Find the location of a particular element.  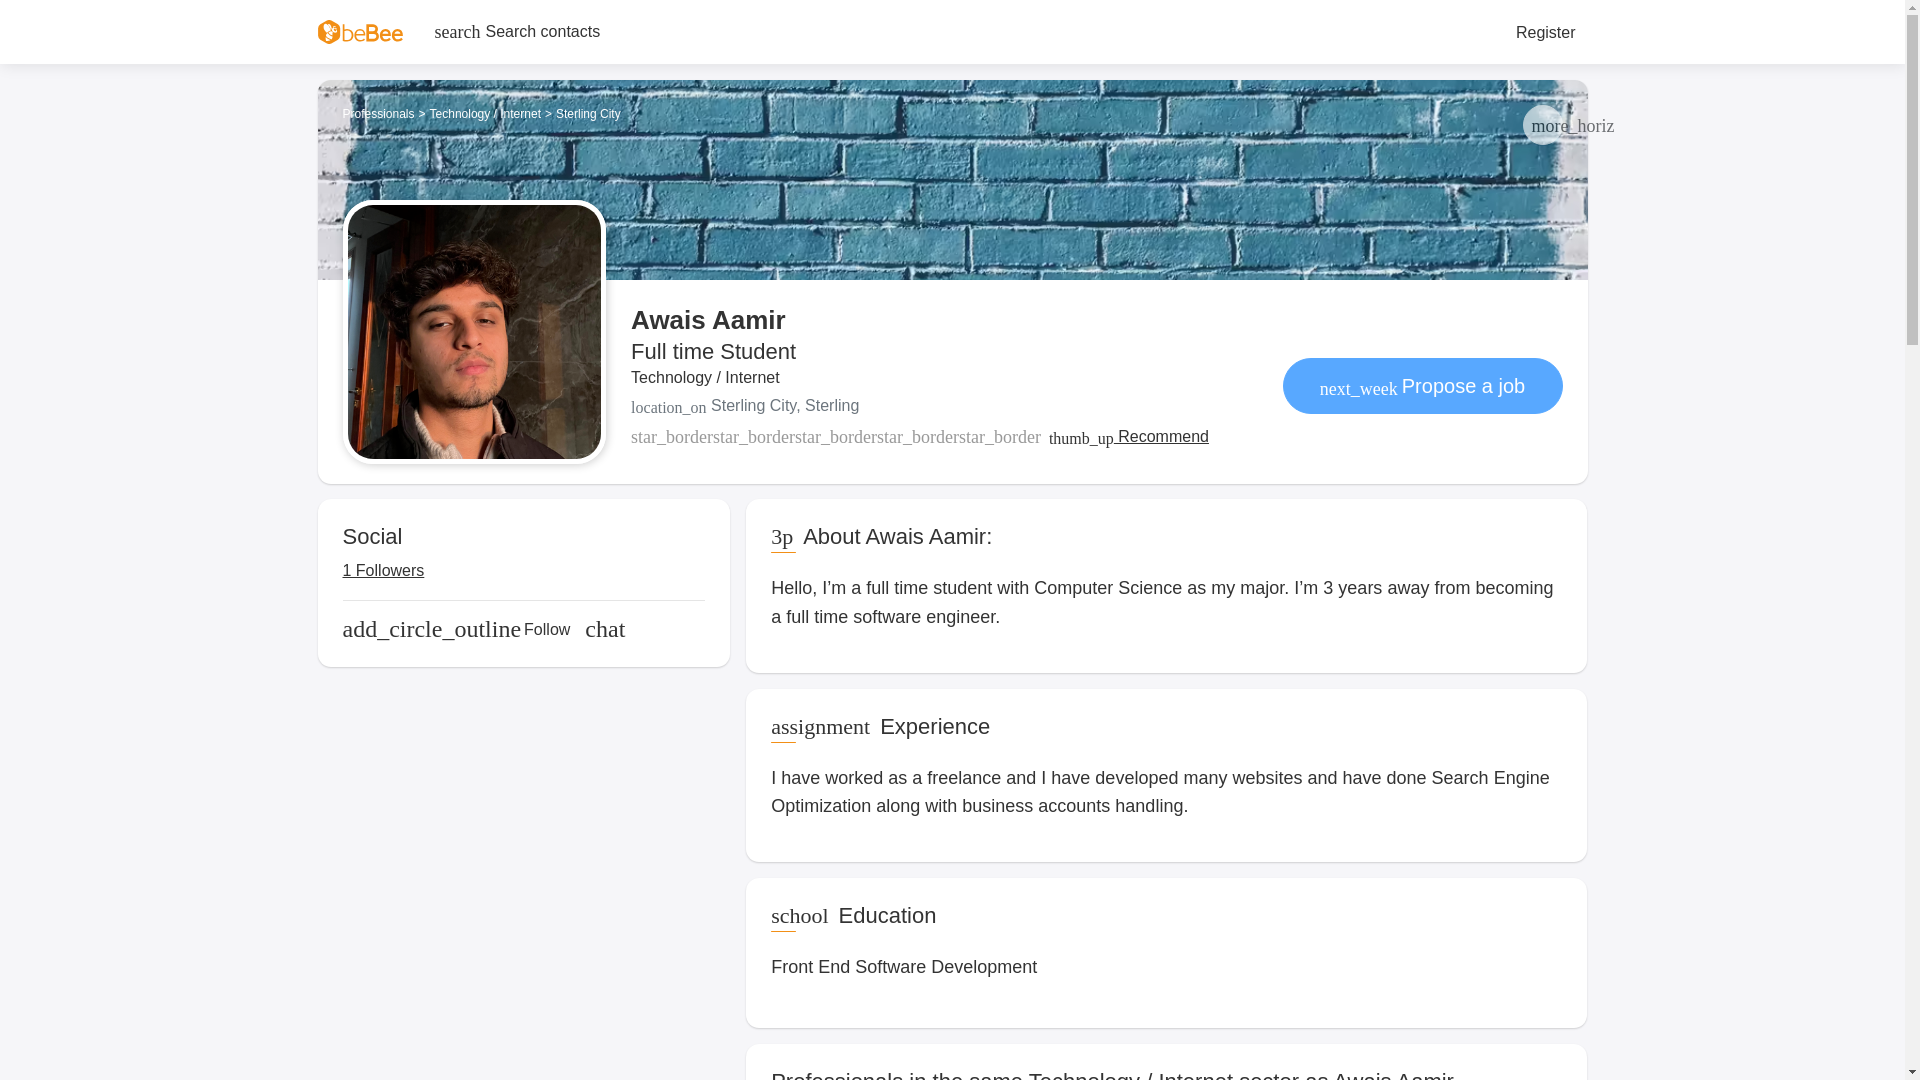

Propose a job is located at coordinates (1422, 385).